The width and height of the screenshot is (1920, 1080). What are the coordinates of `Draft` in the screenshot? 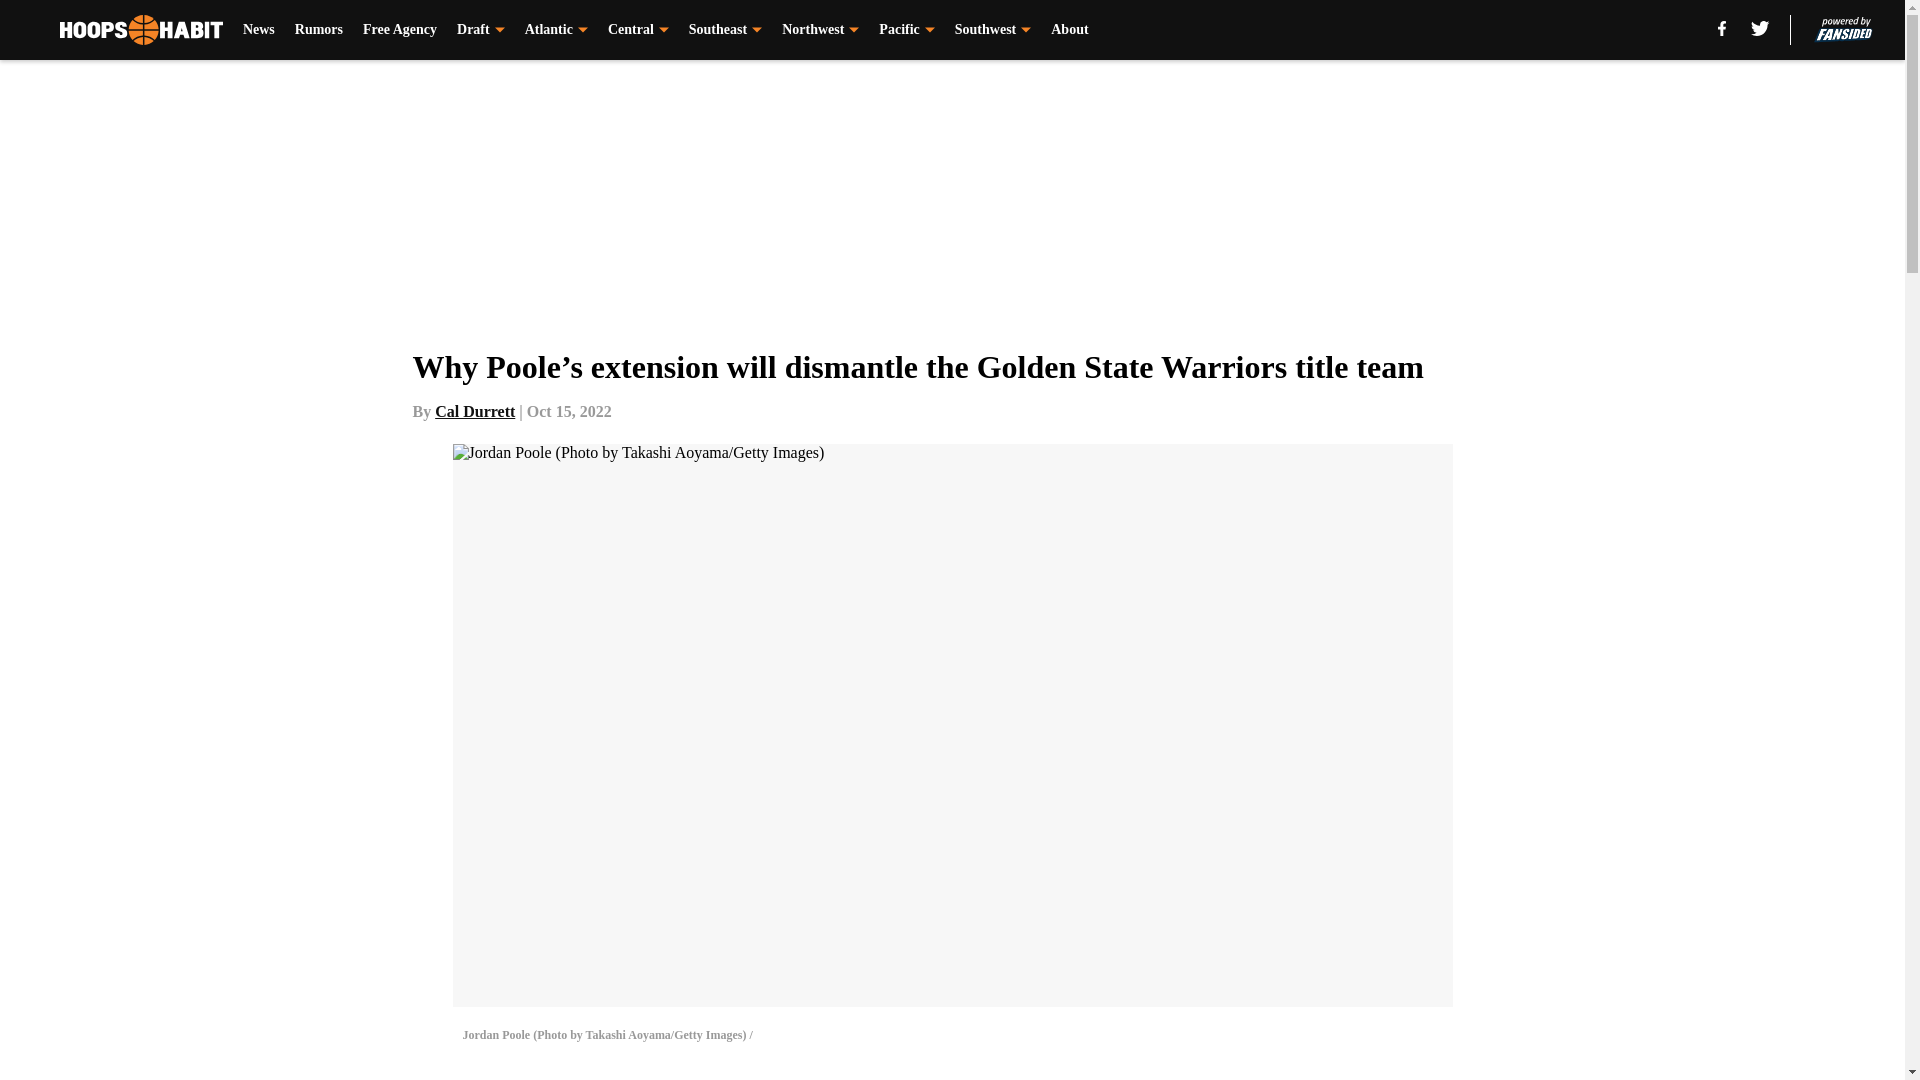 It's located at (480, 30).